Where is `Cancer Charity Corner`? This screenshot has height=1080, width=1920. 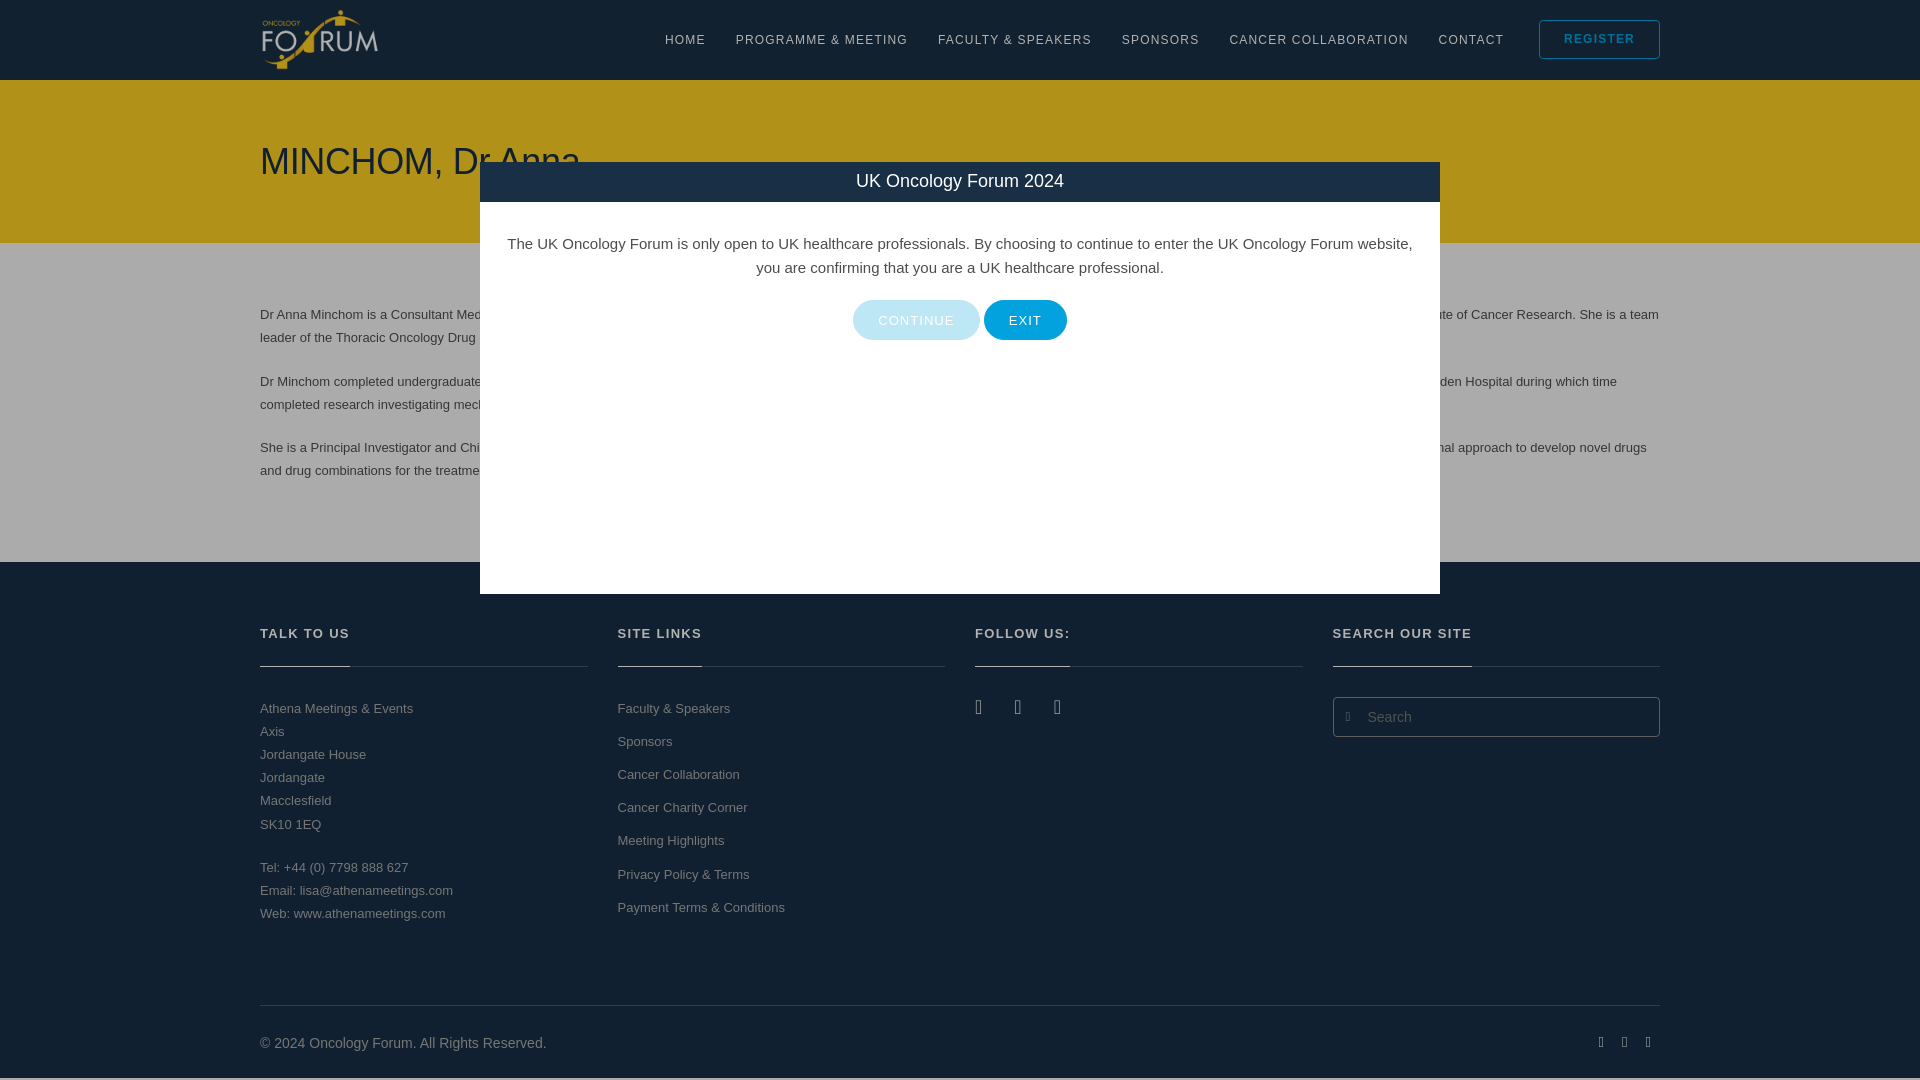 Cancer Charity Corner is located at coordinates (683, 808).